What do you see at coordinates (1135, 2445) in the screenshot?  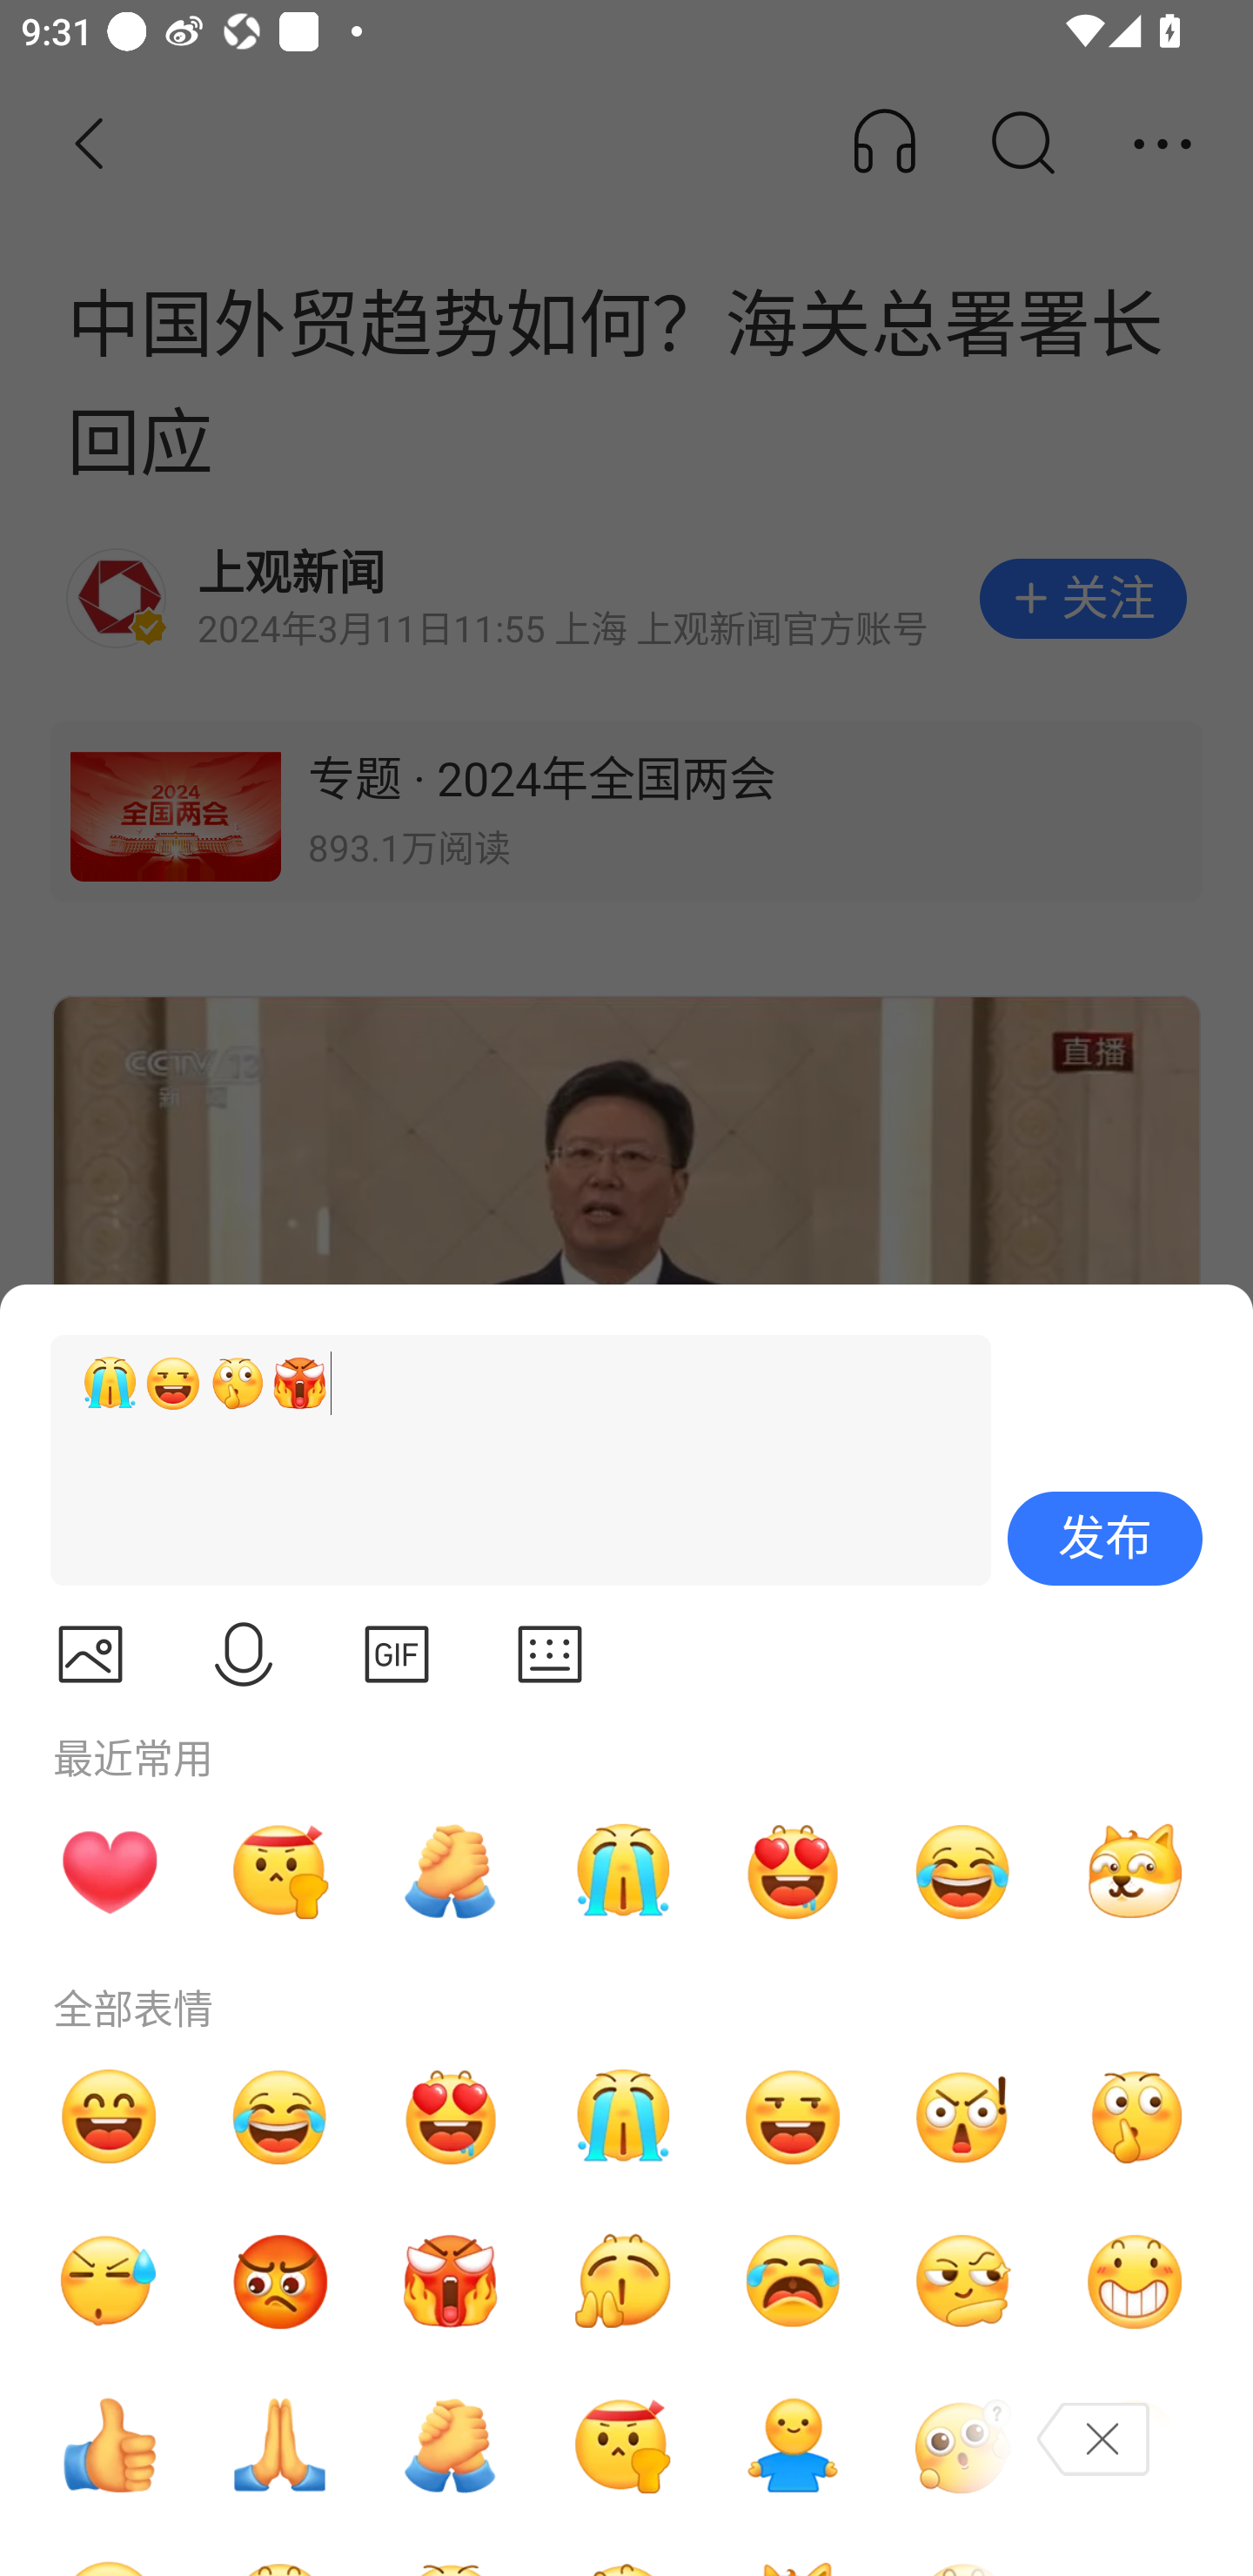 I see `捂脸` at bounding box center [1135, 2445].